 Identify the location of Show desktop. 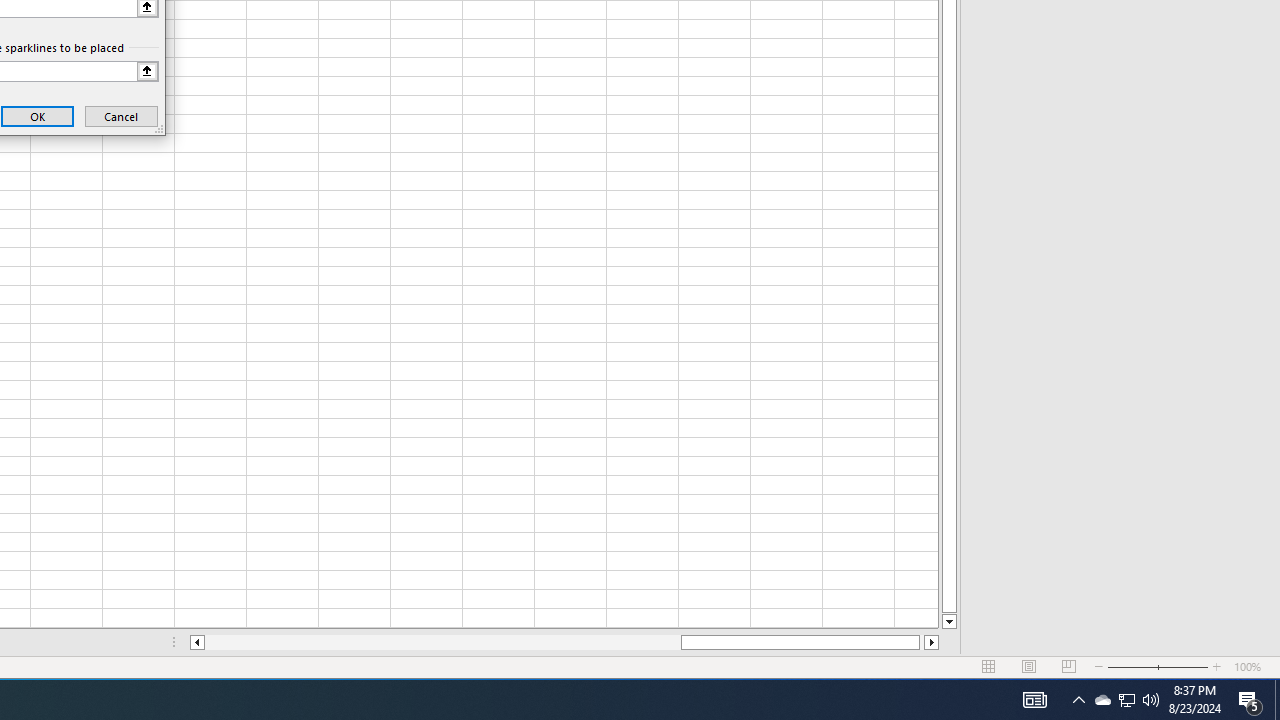
(1277, 700).